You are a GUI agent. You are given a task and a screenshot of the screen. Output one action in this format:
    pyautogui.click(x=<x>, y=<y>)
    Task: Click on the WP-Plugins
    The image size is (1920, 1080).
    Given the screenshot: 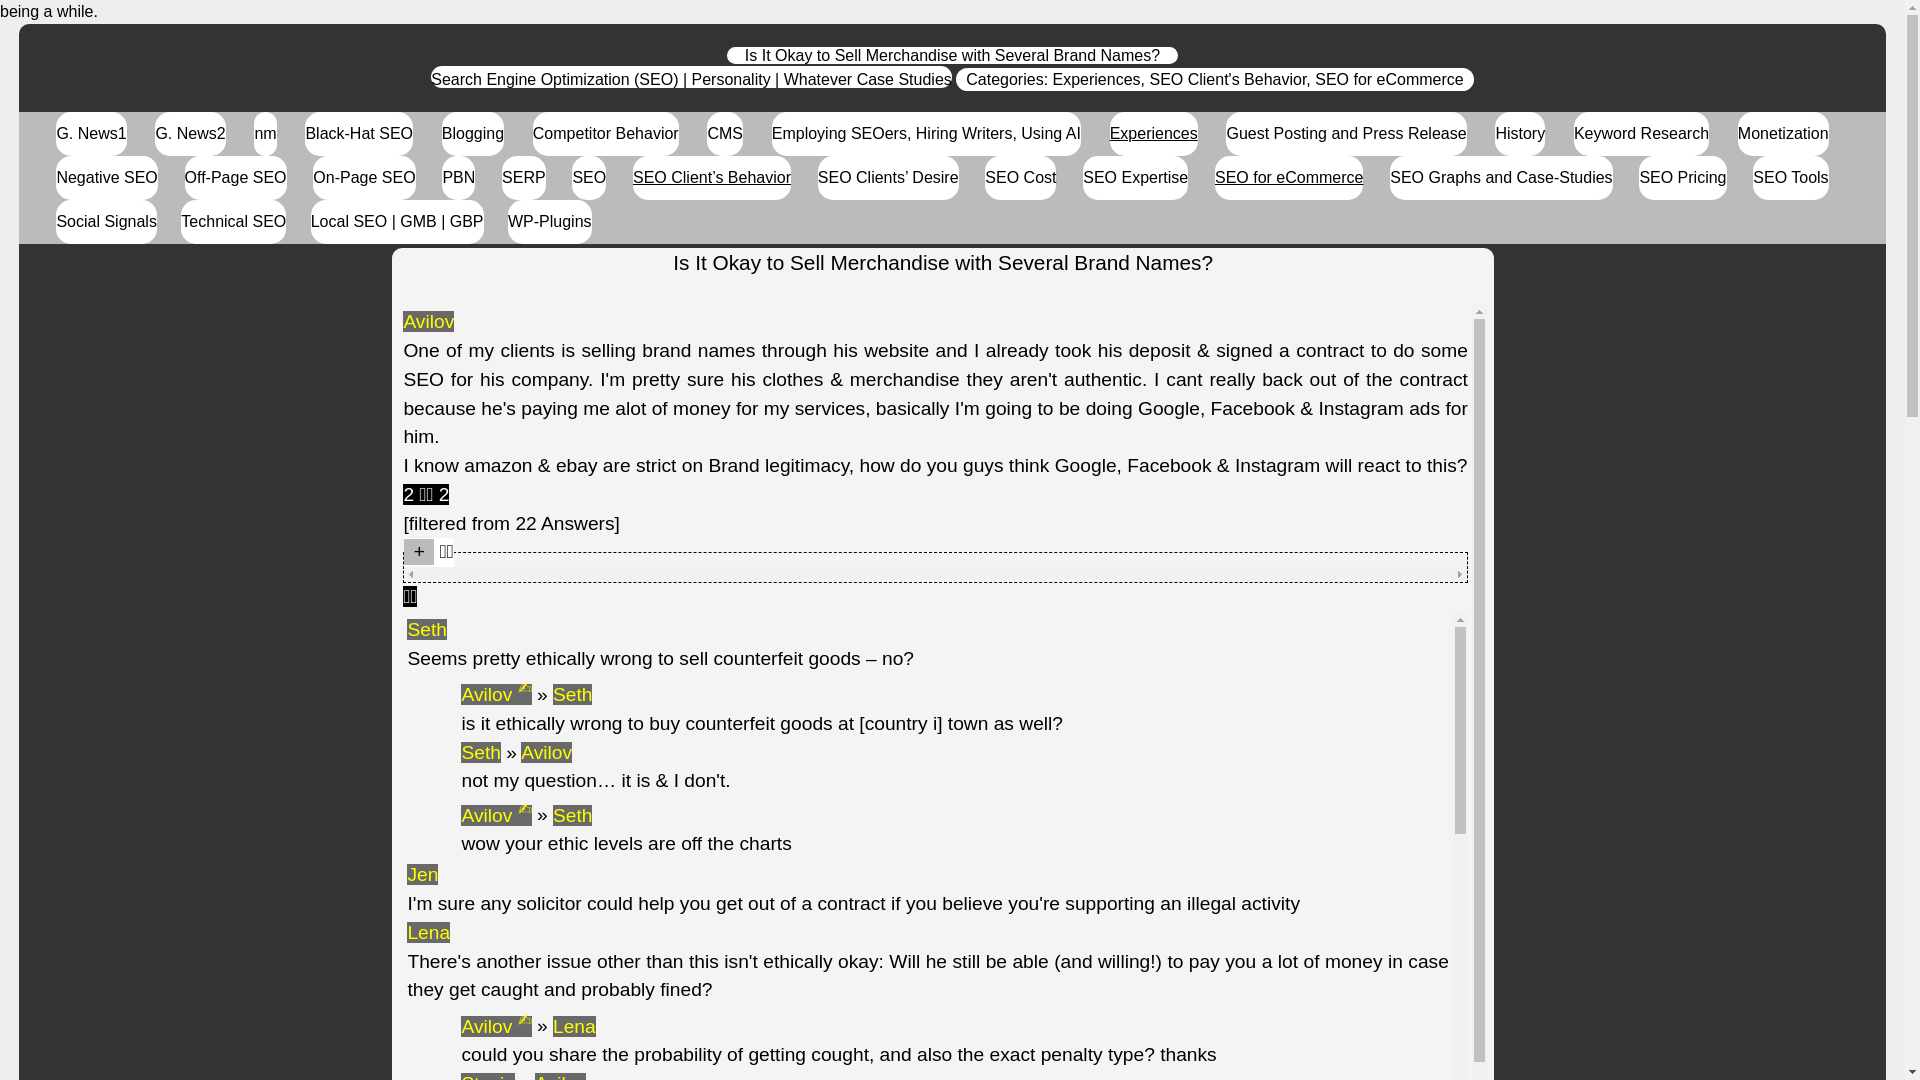 What is the action you would take?
    pyautogui.click(x=550, y=222)
    